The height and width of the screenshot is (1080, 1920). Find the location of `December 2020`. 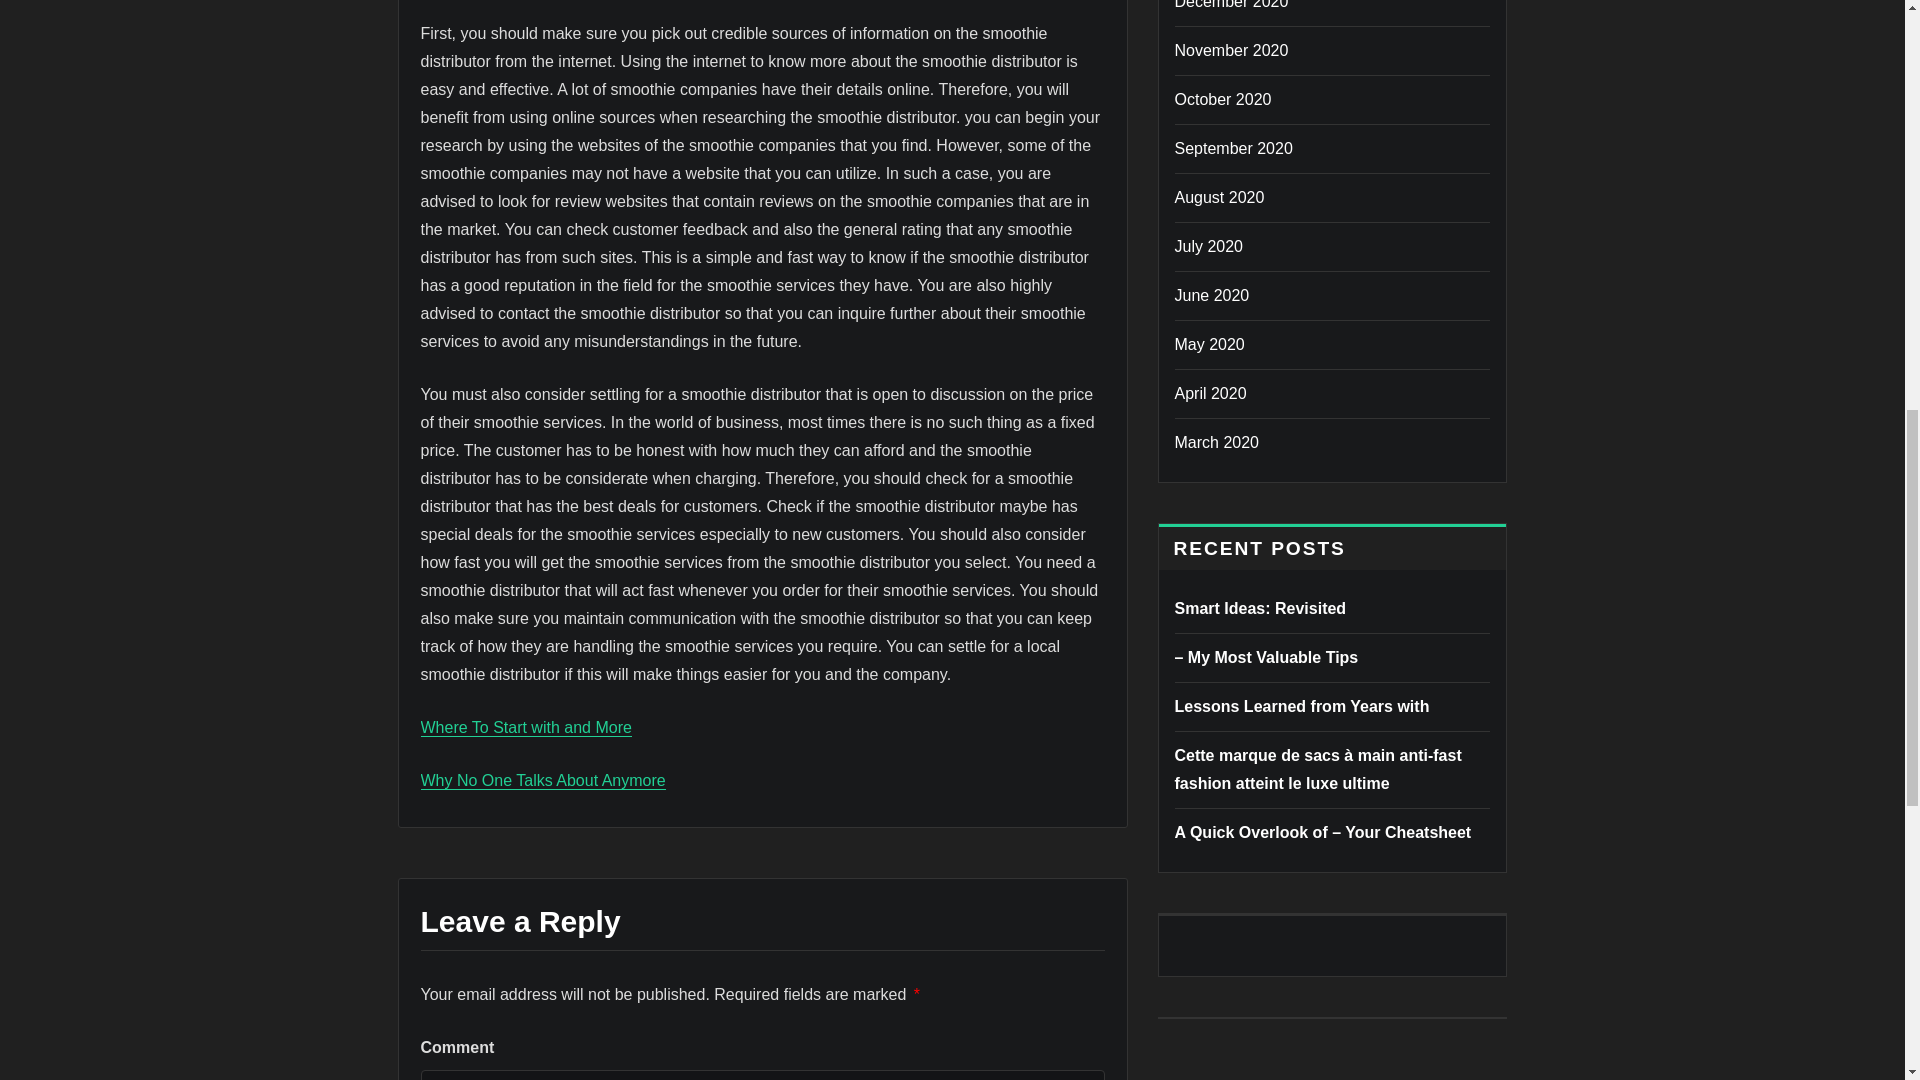

December 2020 is located at coordinates (1230, 4).